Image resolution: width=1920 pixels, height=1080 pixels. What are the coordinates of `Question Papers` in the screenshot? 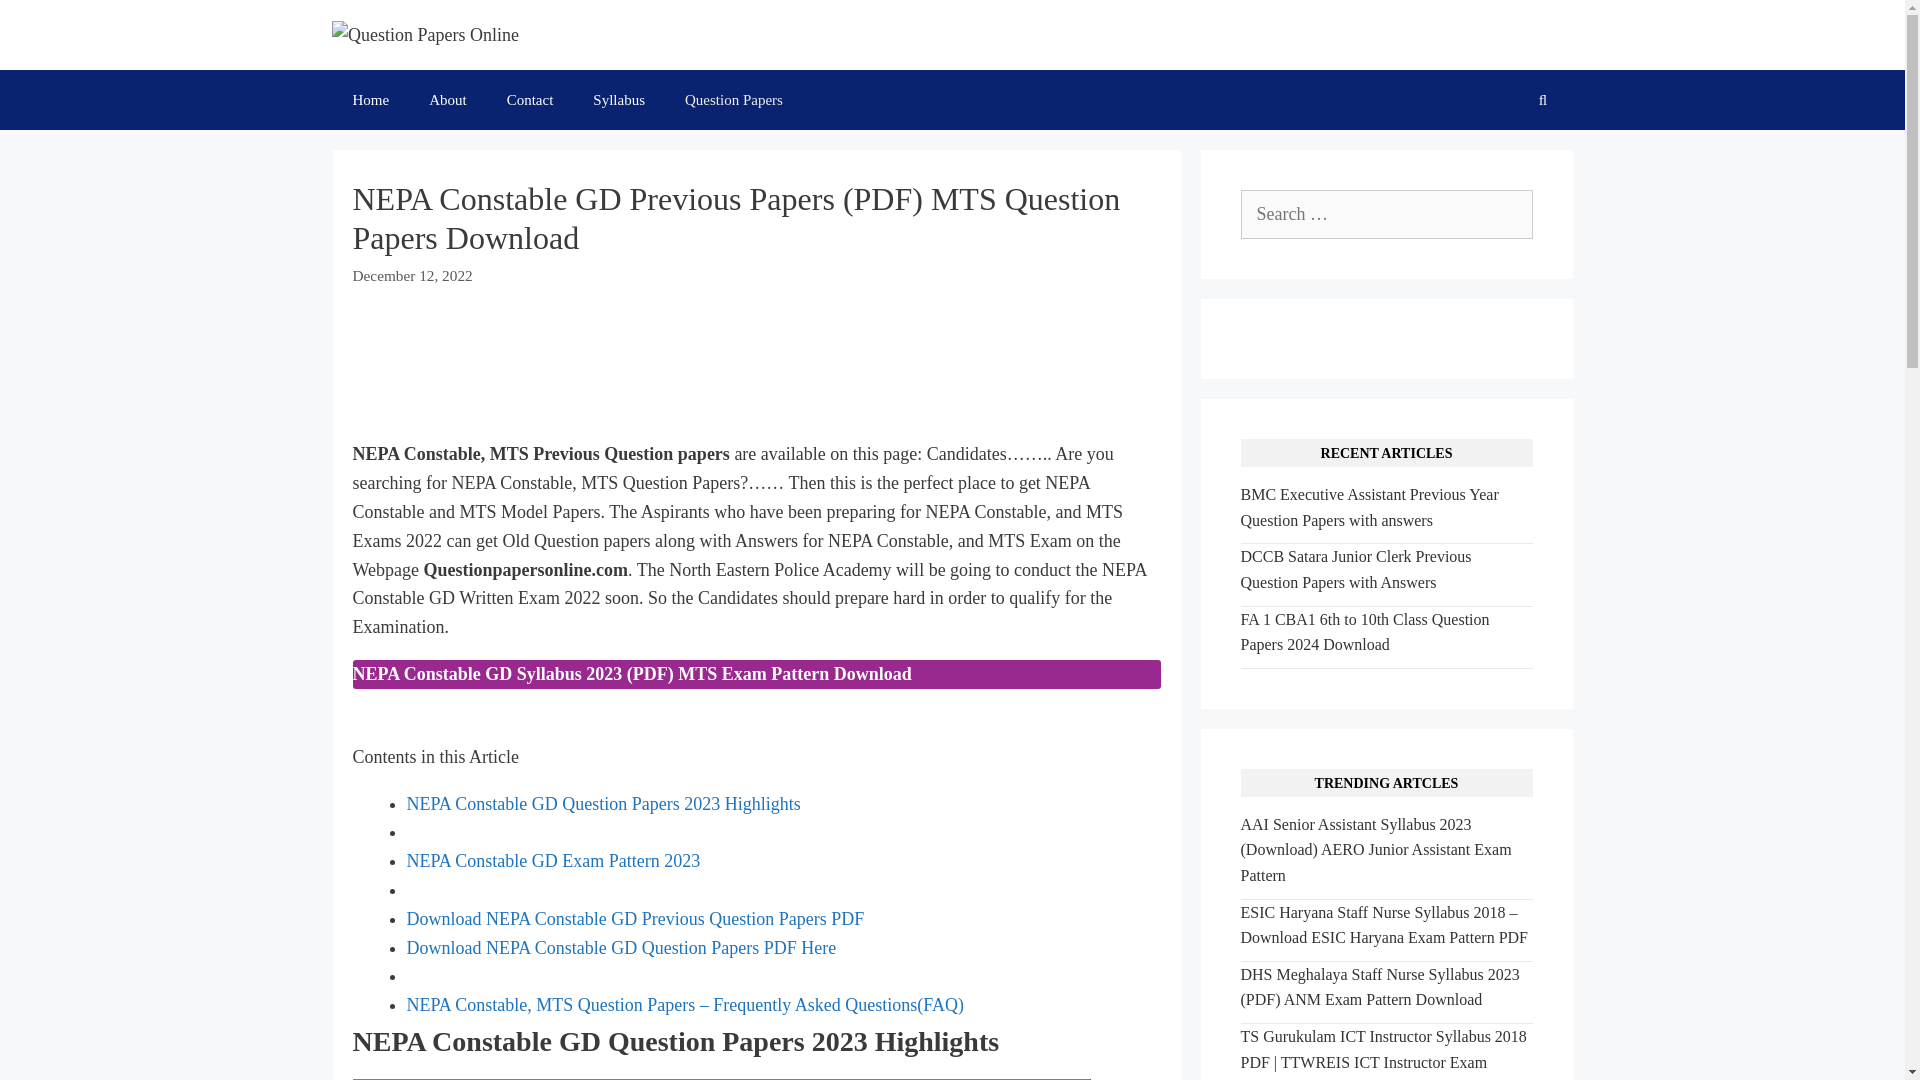 It's located at (733, 100).